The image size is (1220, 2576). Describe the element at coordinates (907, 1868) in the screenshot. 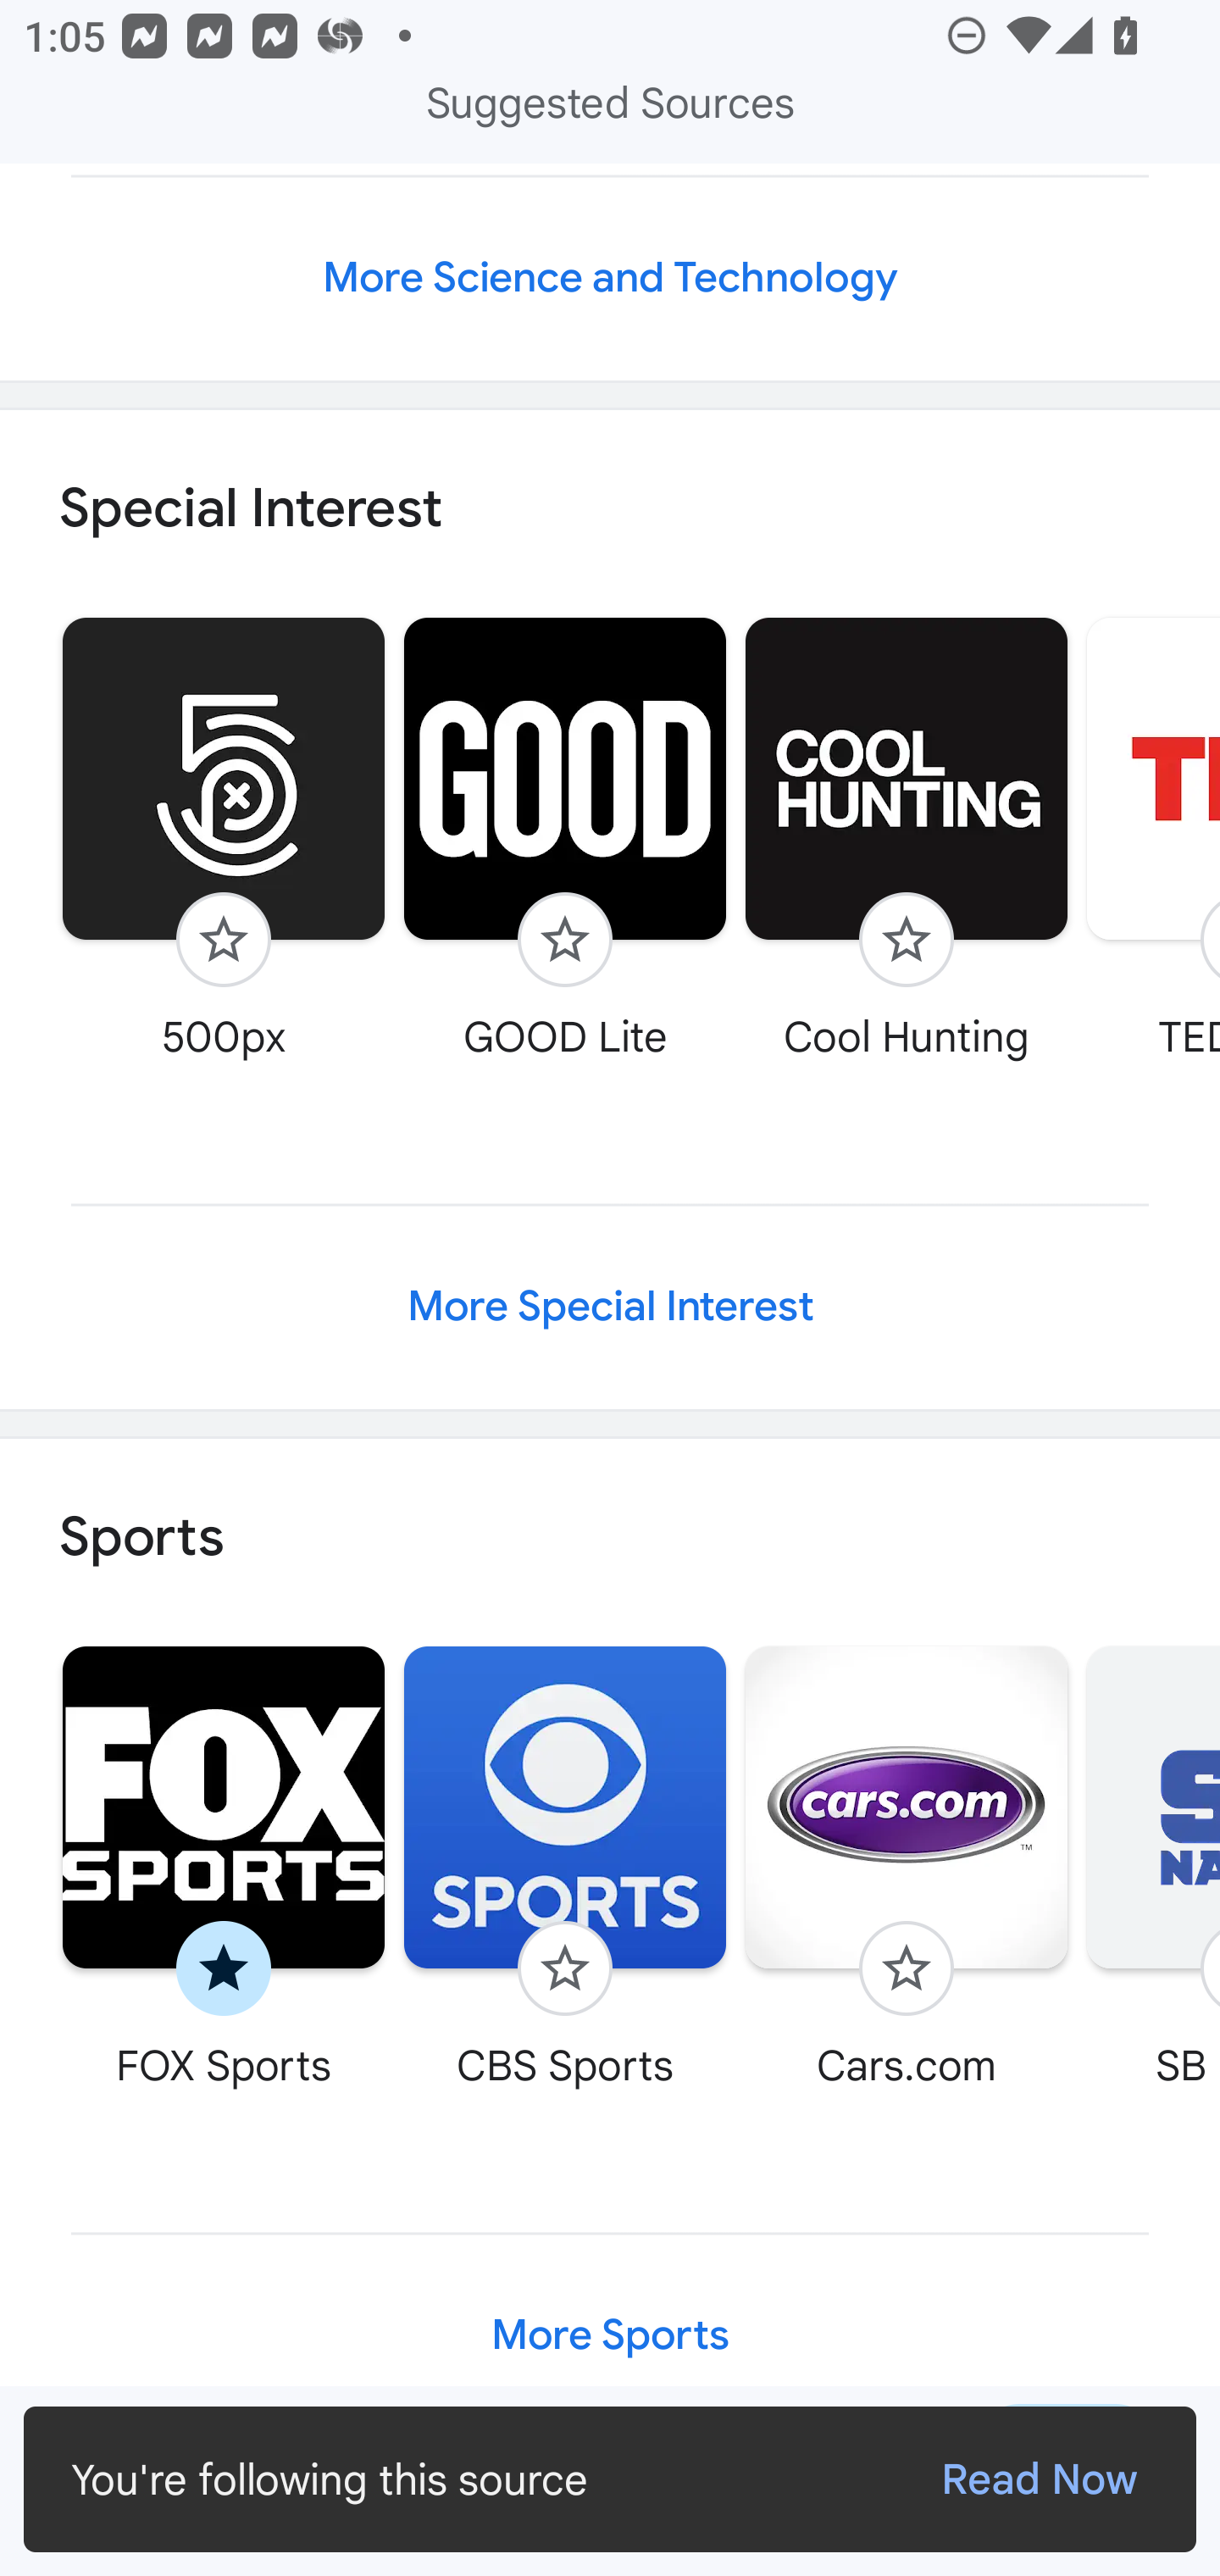

I see `Follow Cars.com` at that location.